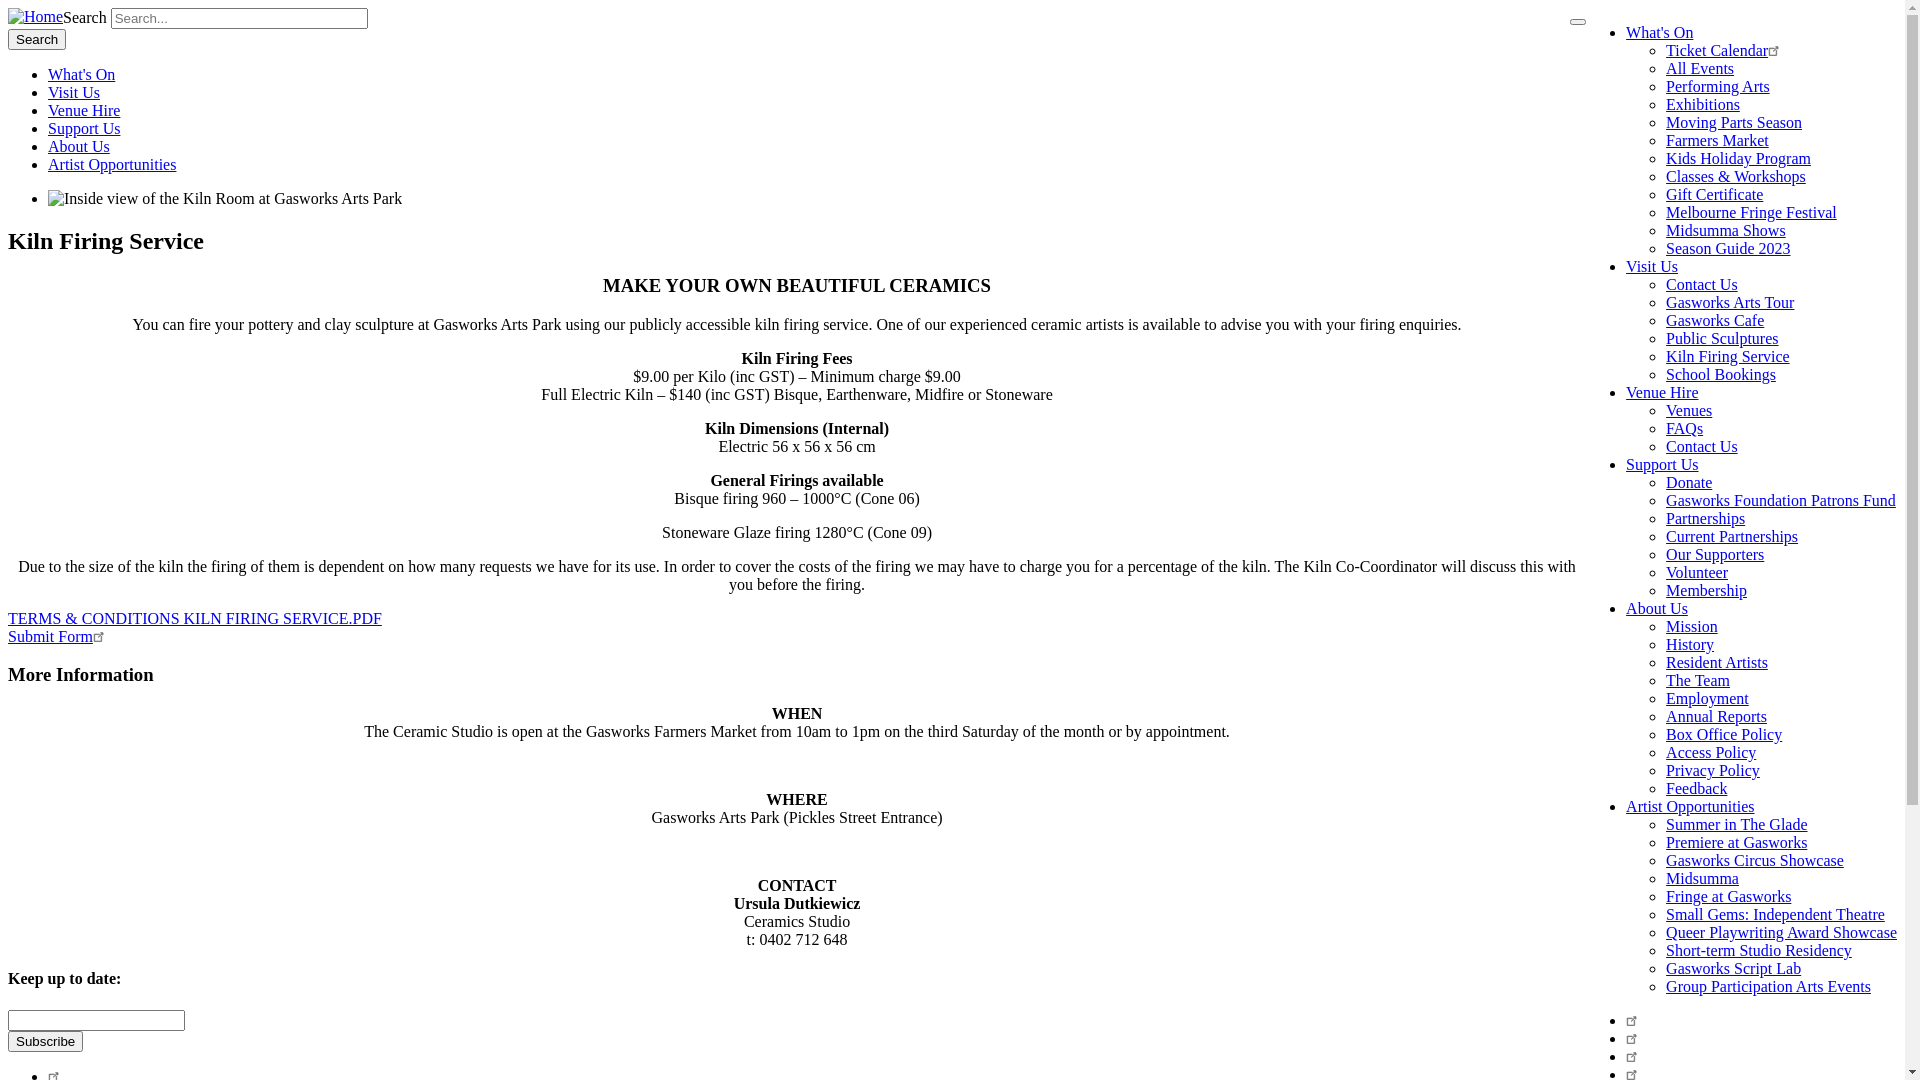 The width and height of the screenshot is (1920, 1080). Describe the element at coordinates (8, 8) in the screenshot. I see `Skip to main content` at that location.